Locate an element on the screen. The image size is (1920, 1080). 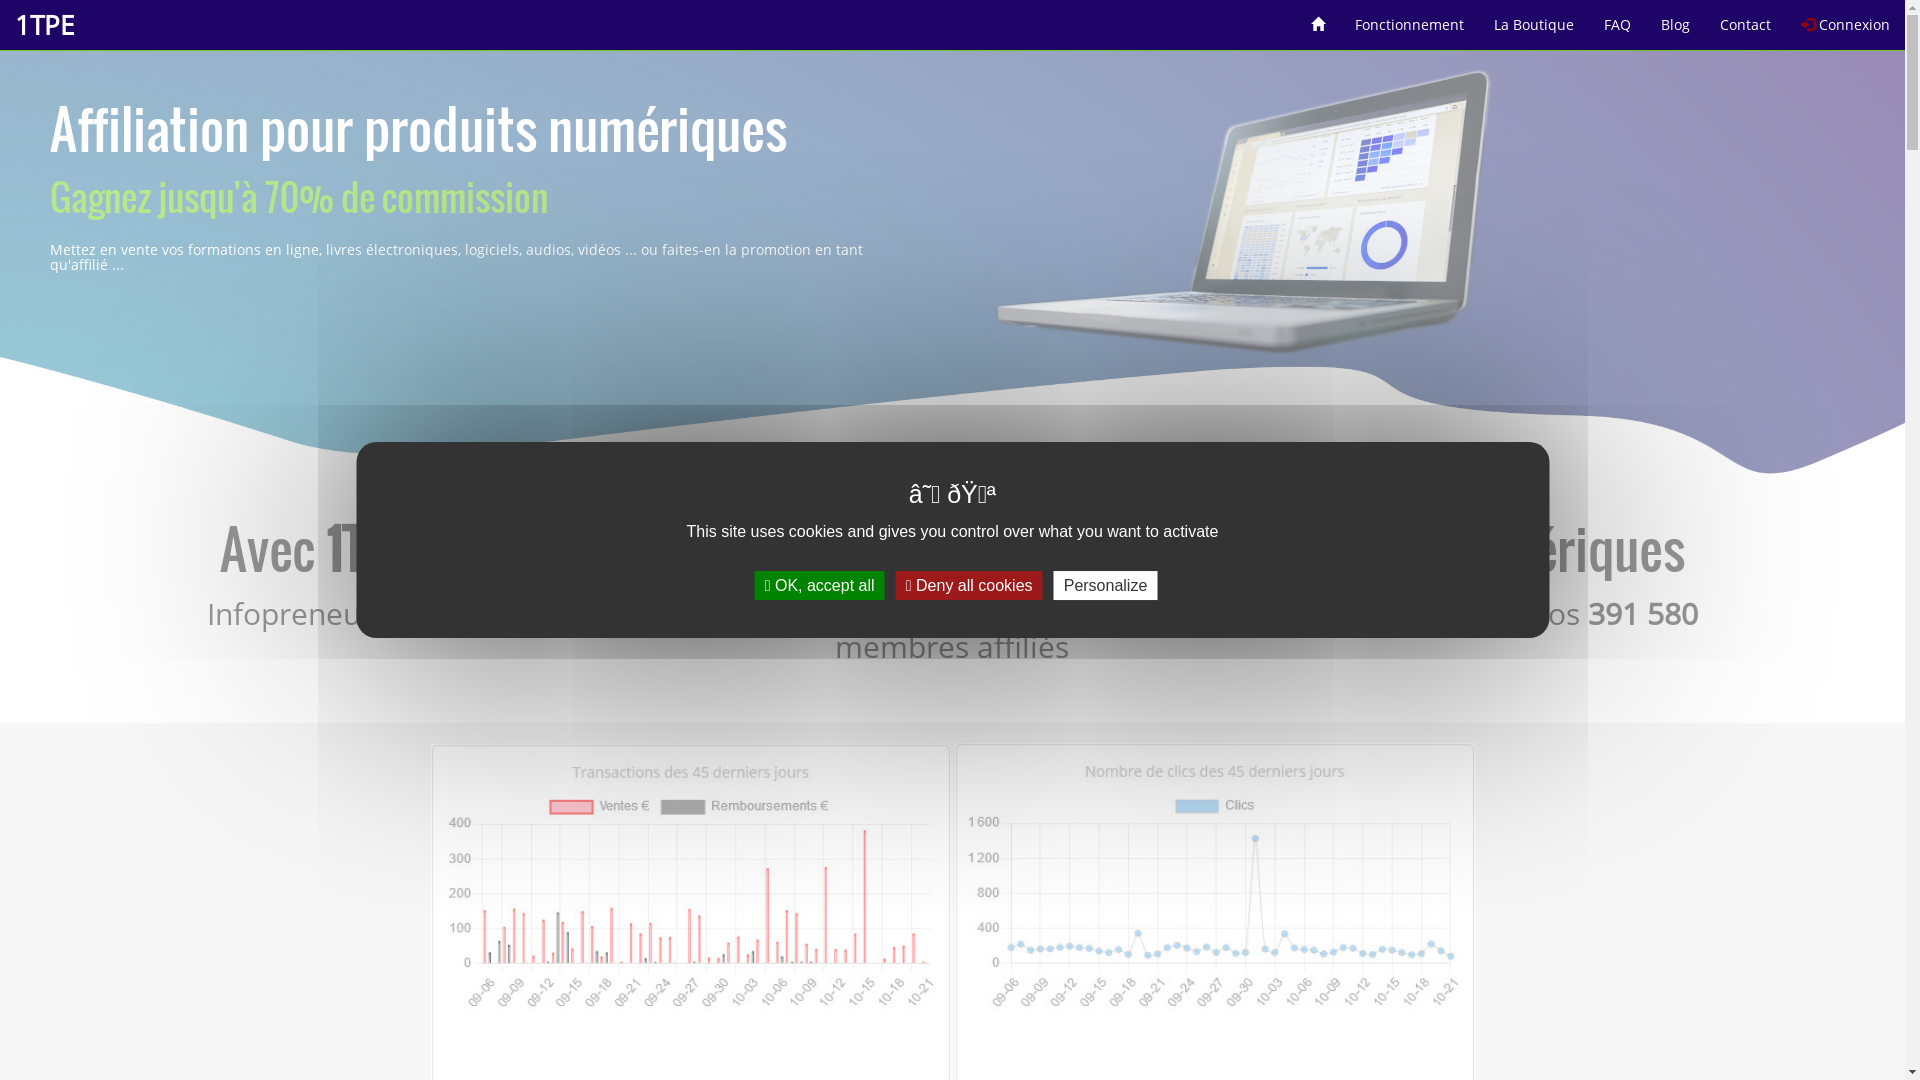
Deny all cookies is located at coordinates (970, 586).